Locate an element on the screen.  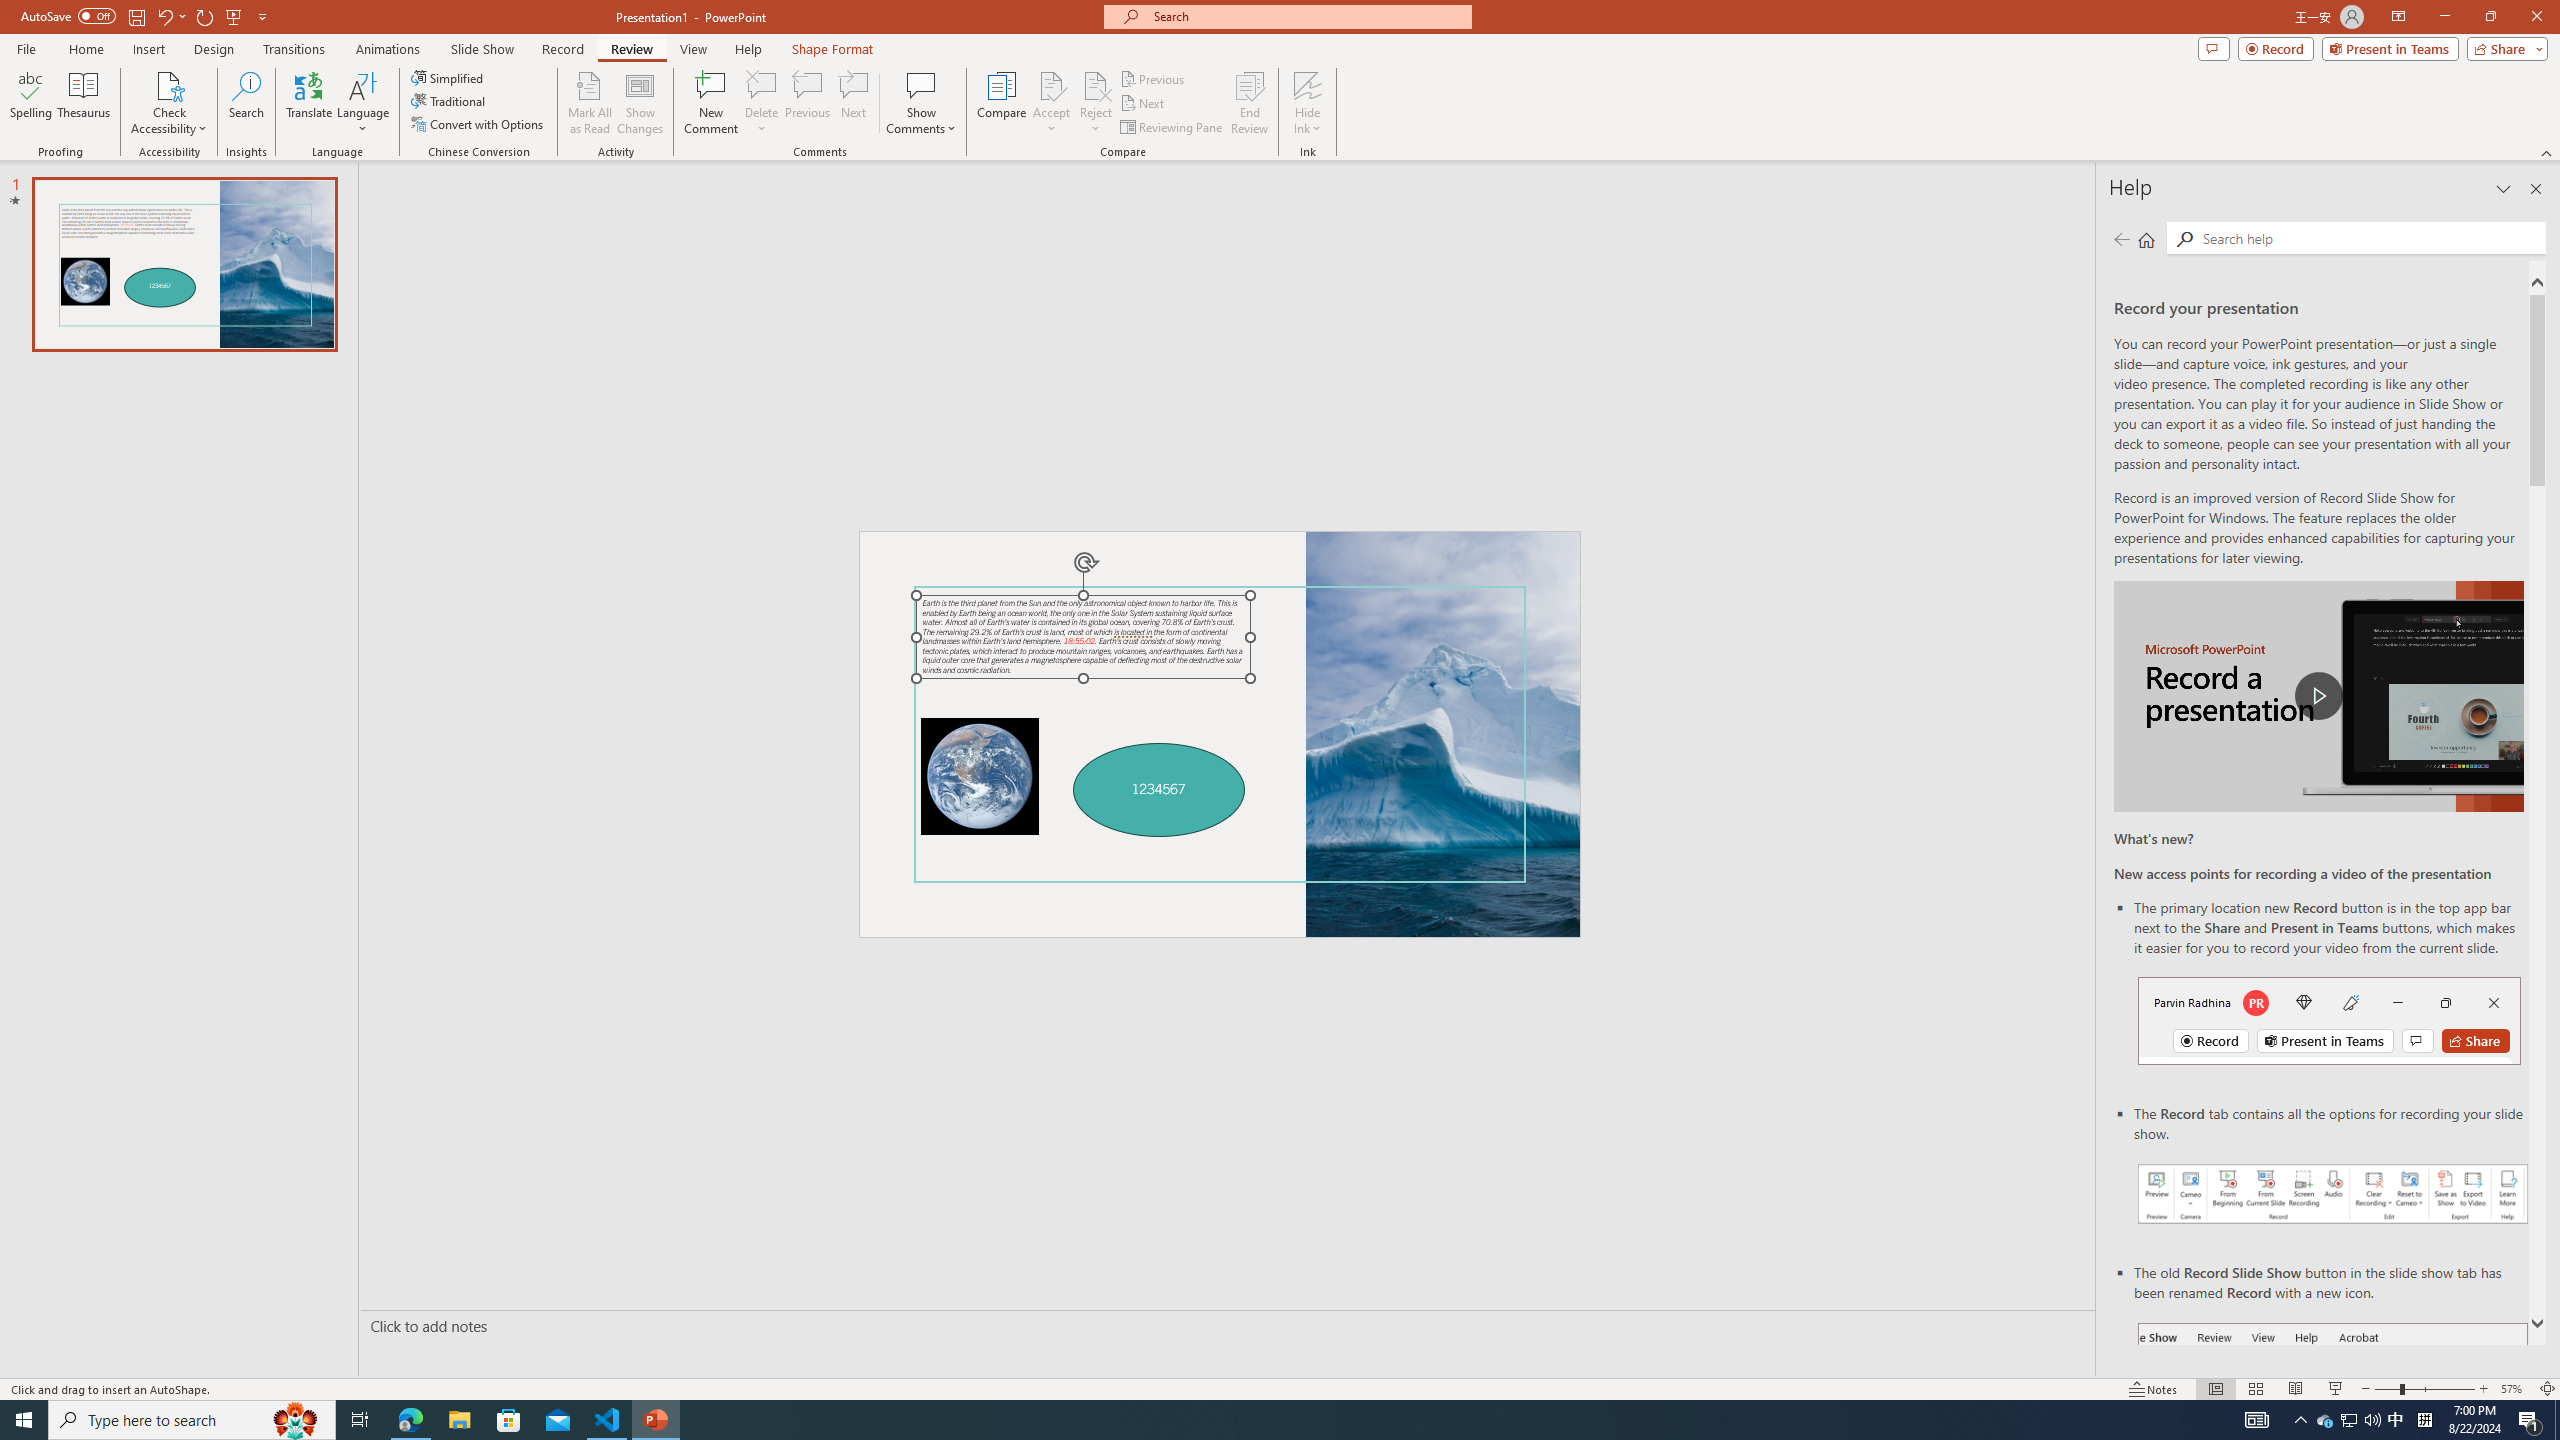
Delete is located at coordinates (761, 85).